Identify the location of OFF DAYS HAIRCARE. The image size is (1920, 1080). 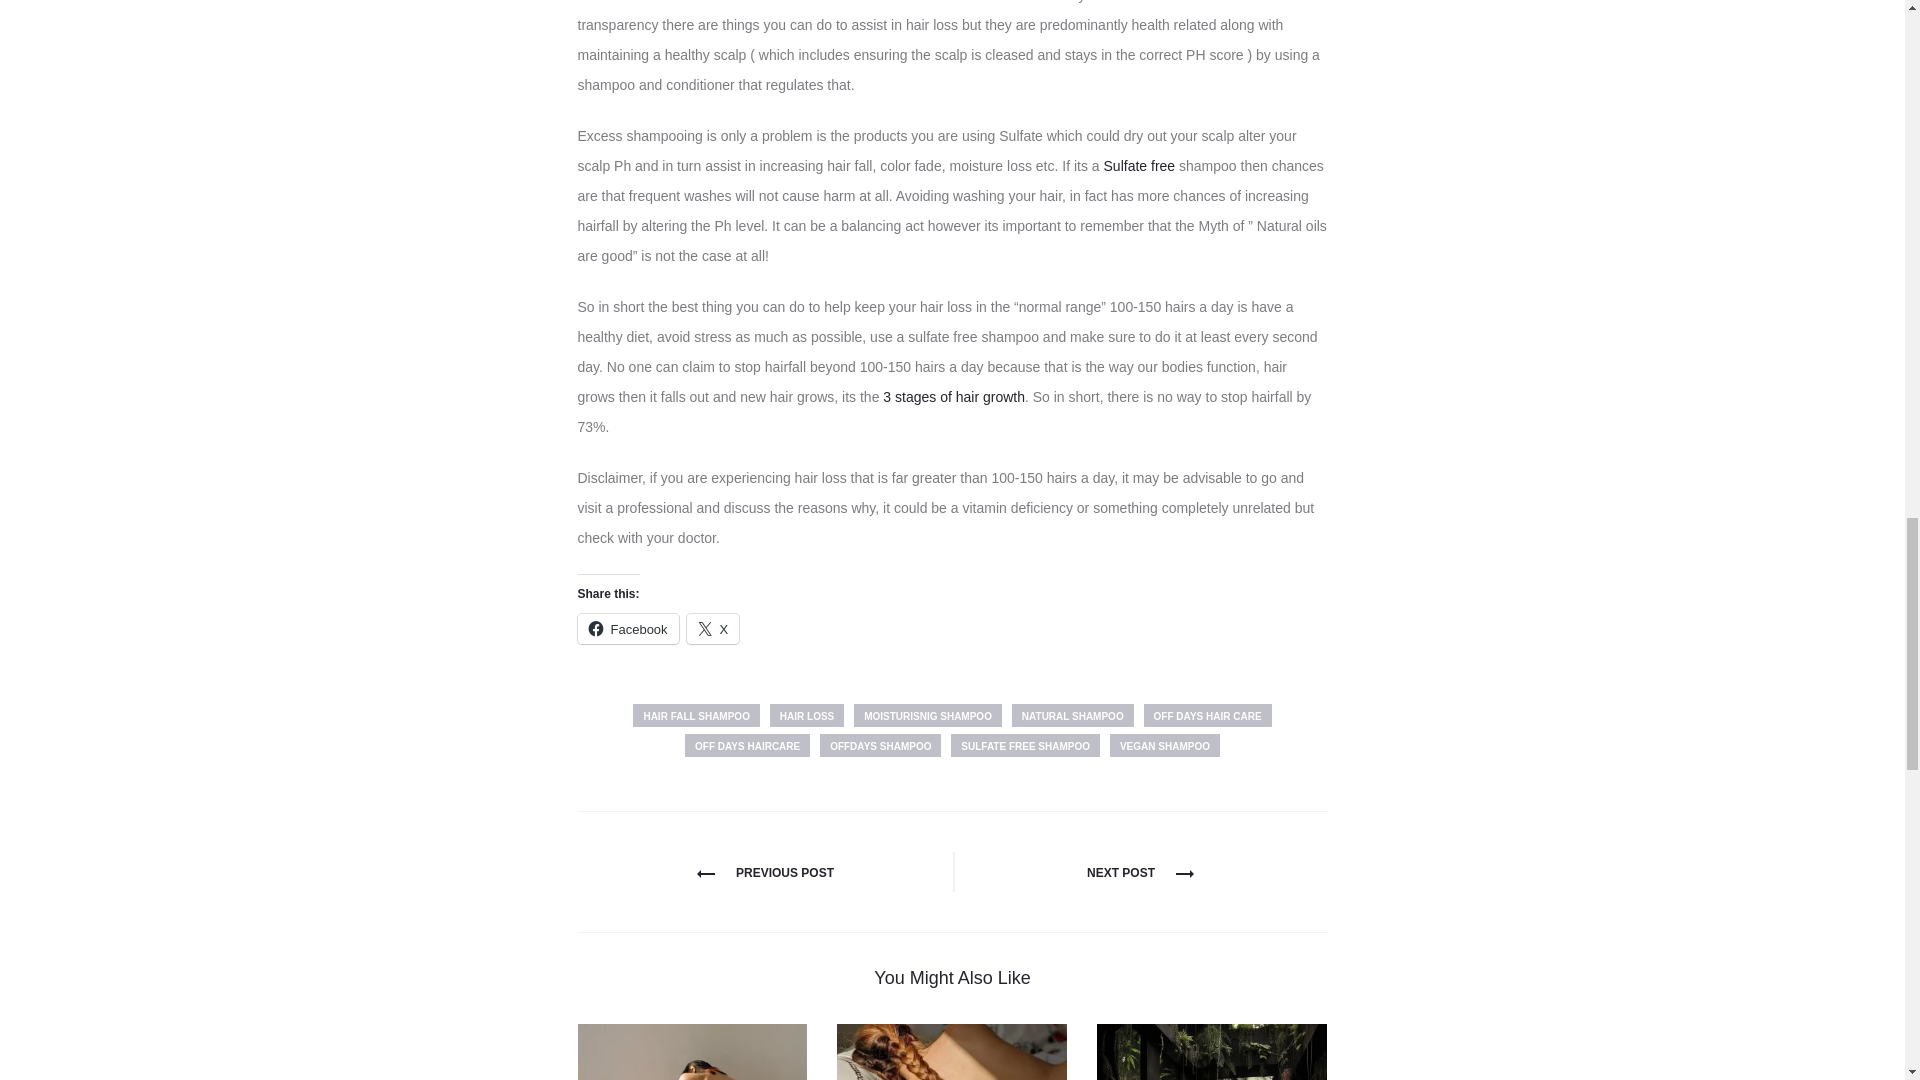
(748, 746).